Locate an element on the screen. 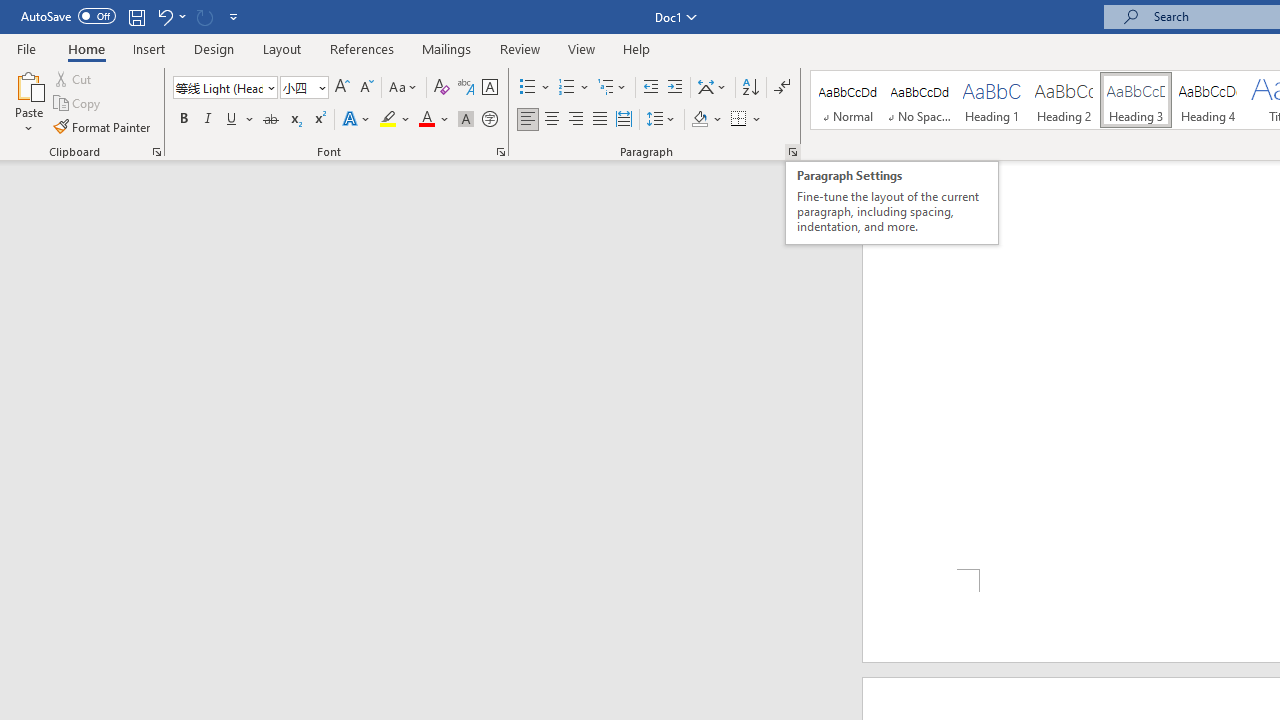  Phonetic Guide... is located at coordinates (466, 88).